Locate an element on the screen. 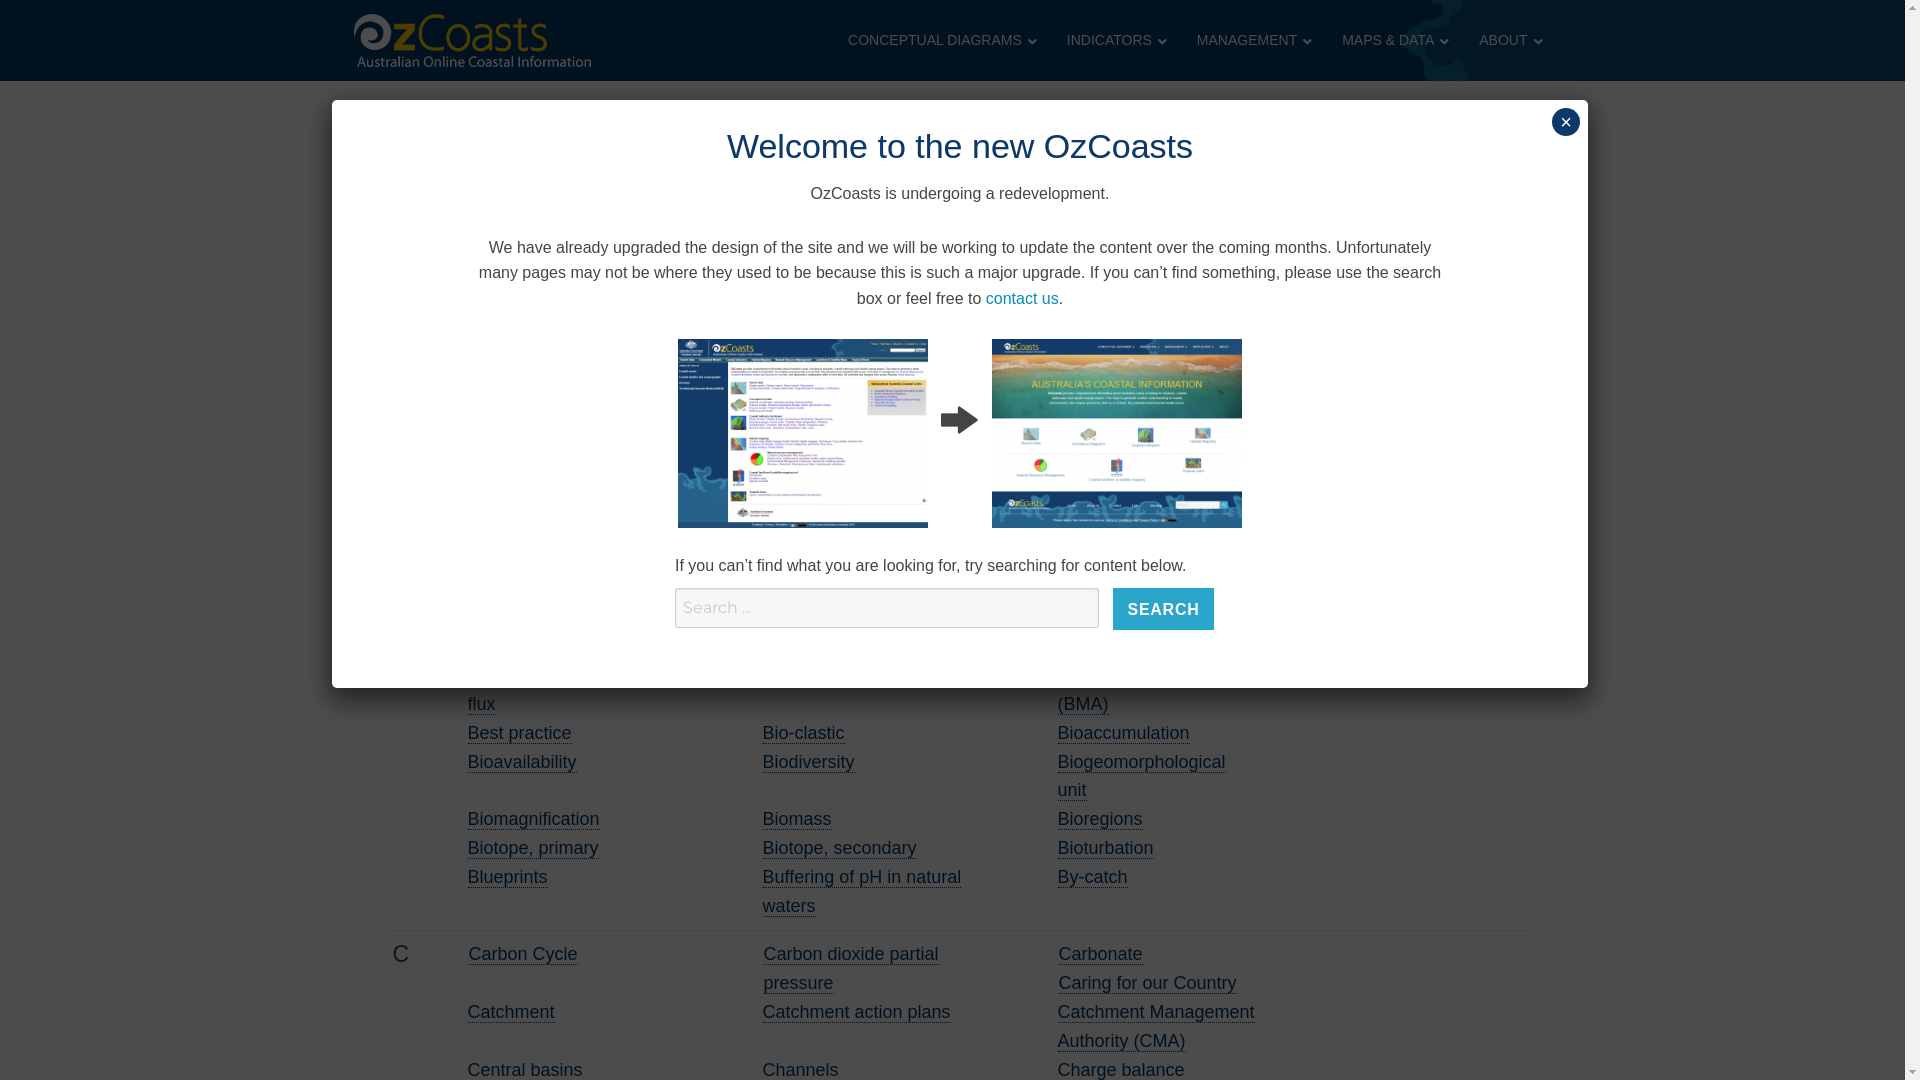 This screenshot has width=1920, height=1080. Catchment action plans is located at coordinates (856, 1012).